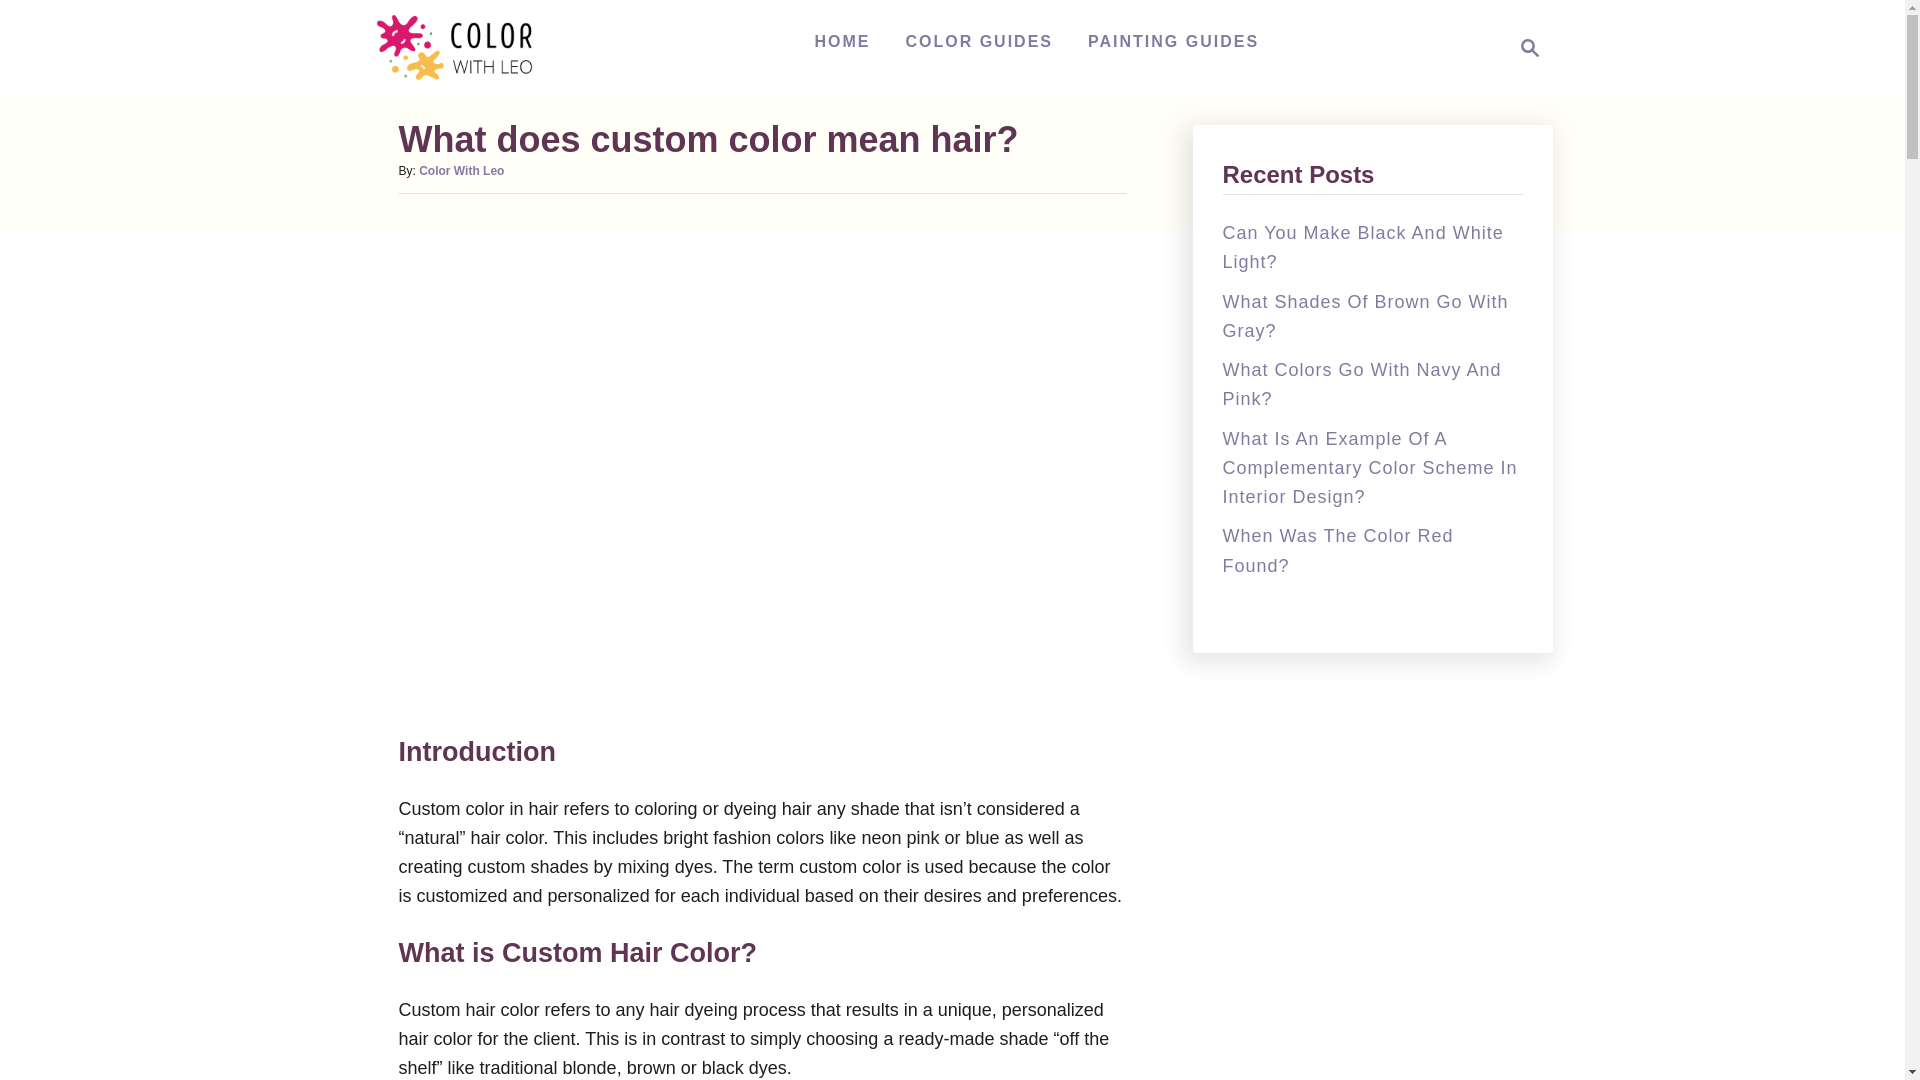 This screenshot has width=1920, height=1080. I want to click on PAINTING GUIDES, so click(1173, 41).